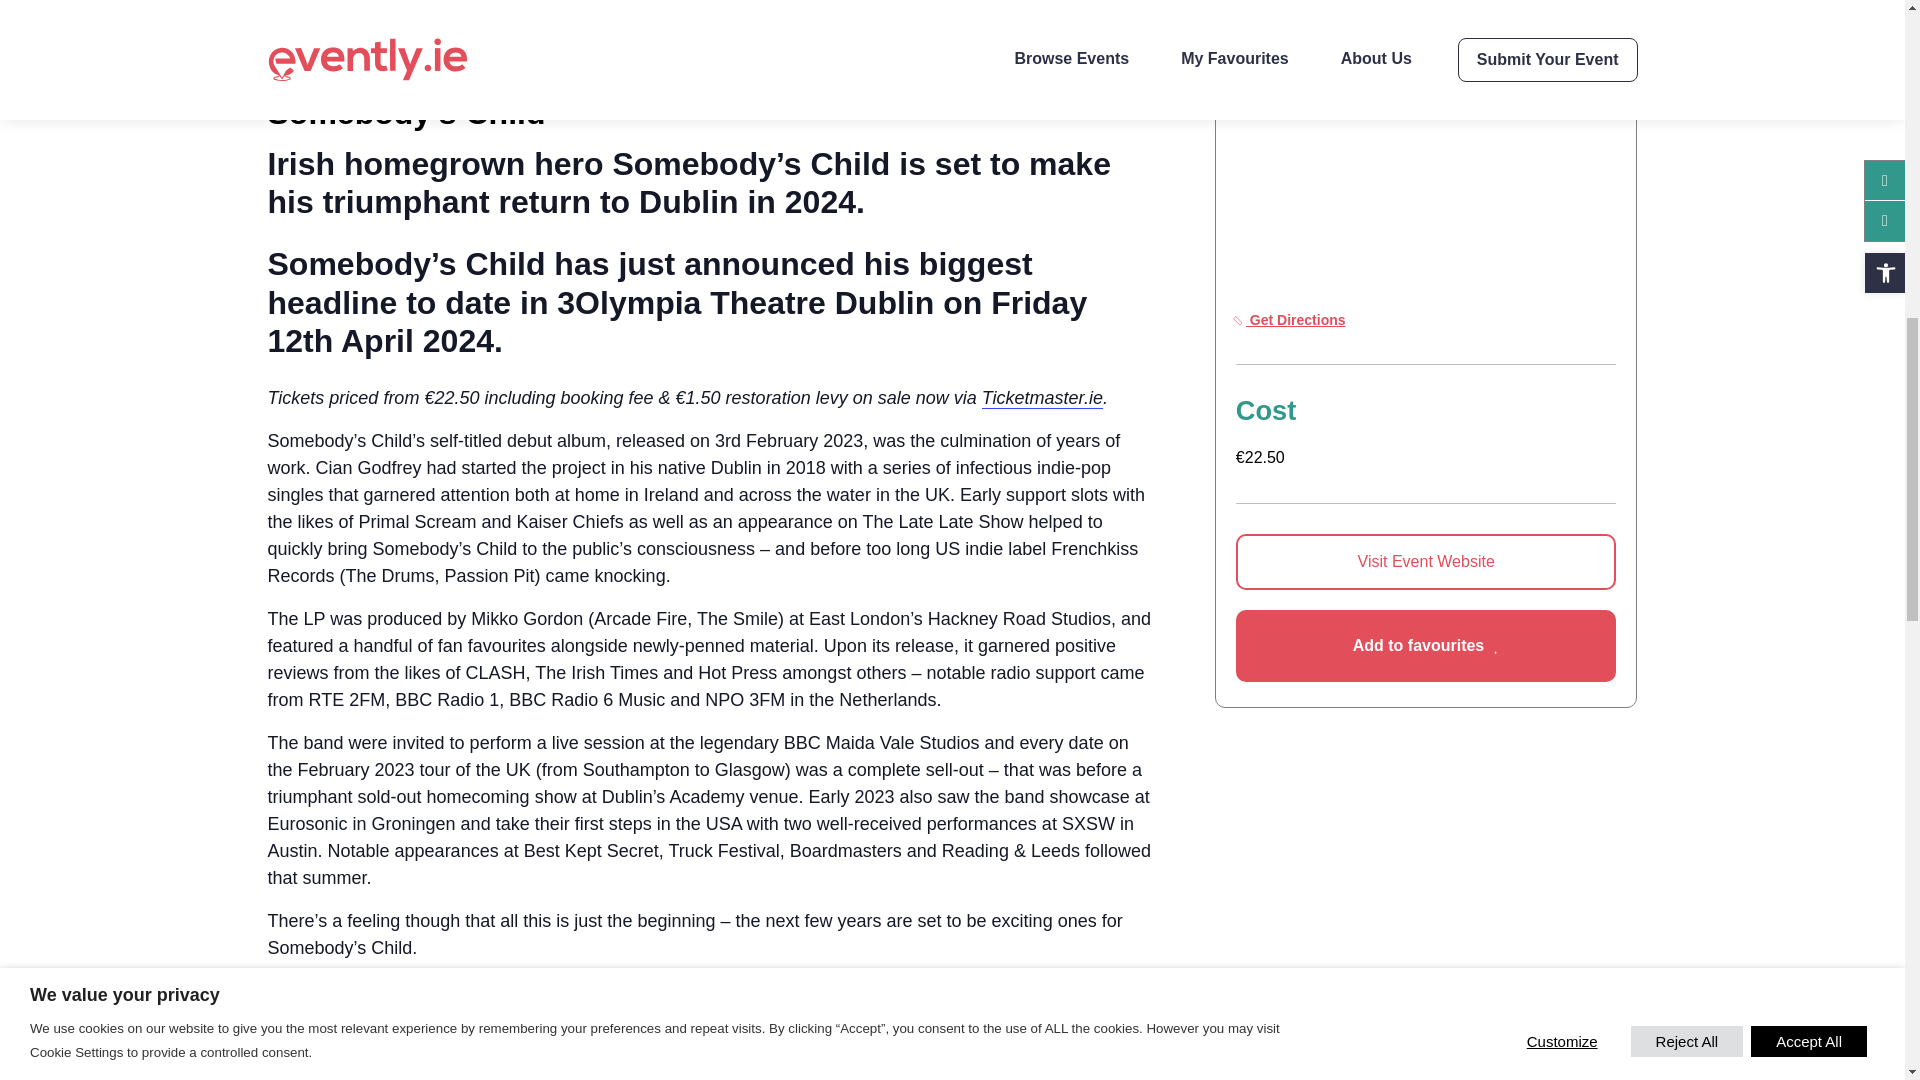  What do you see at coordinates (1042, 398) in the screenshot?
I see `Ticketmaster.ie` at bounding box center [1042, 398].